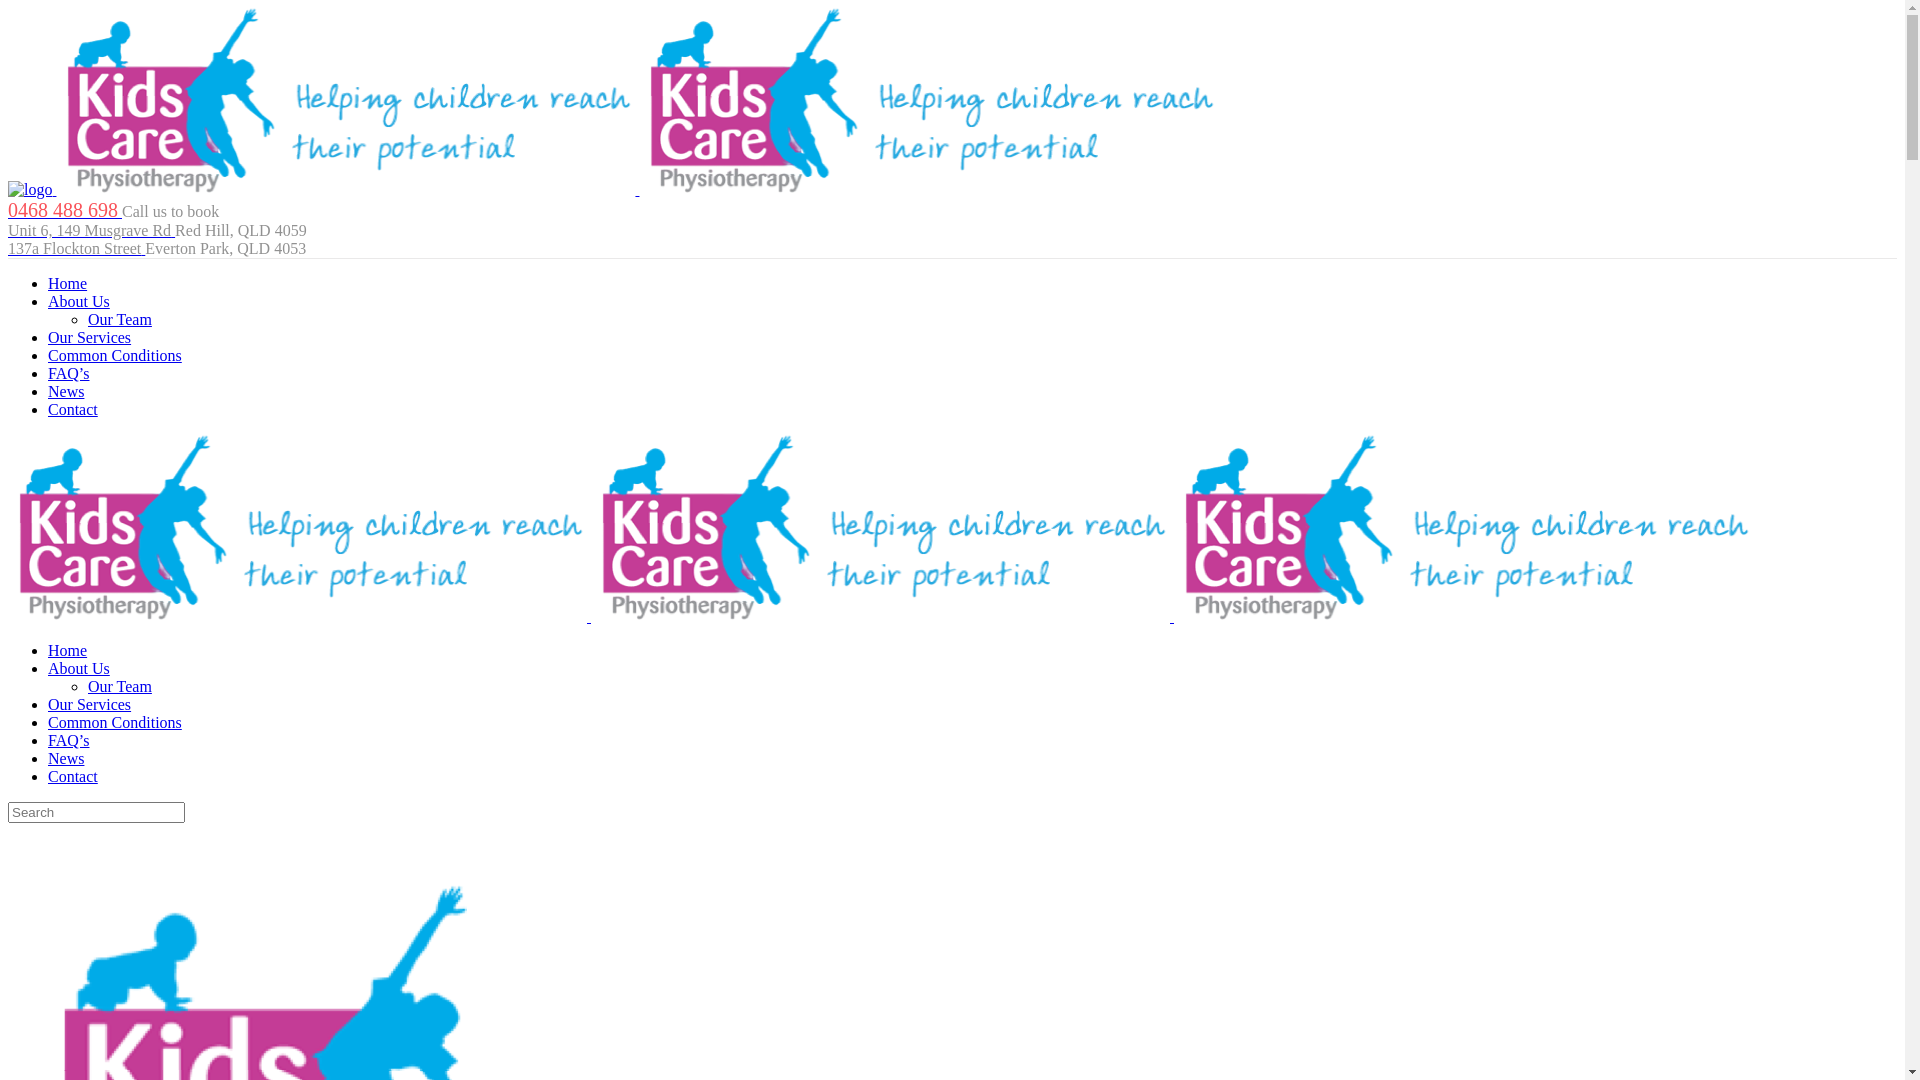  I want to click on Common Conditions, so click(115, 722).